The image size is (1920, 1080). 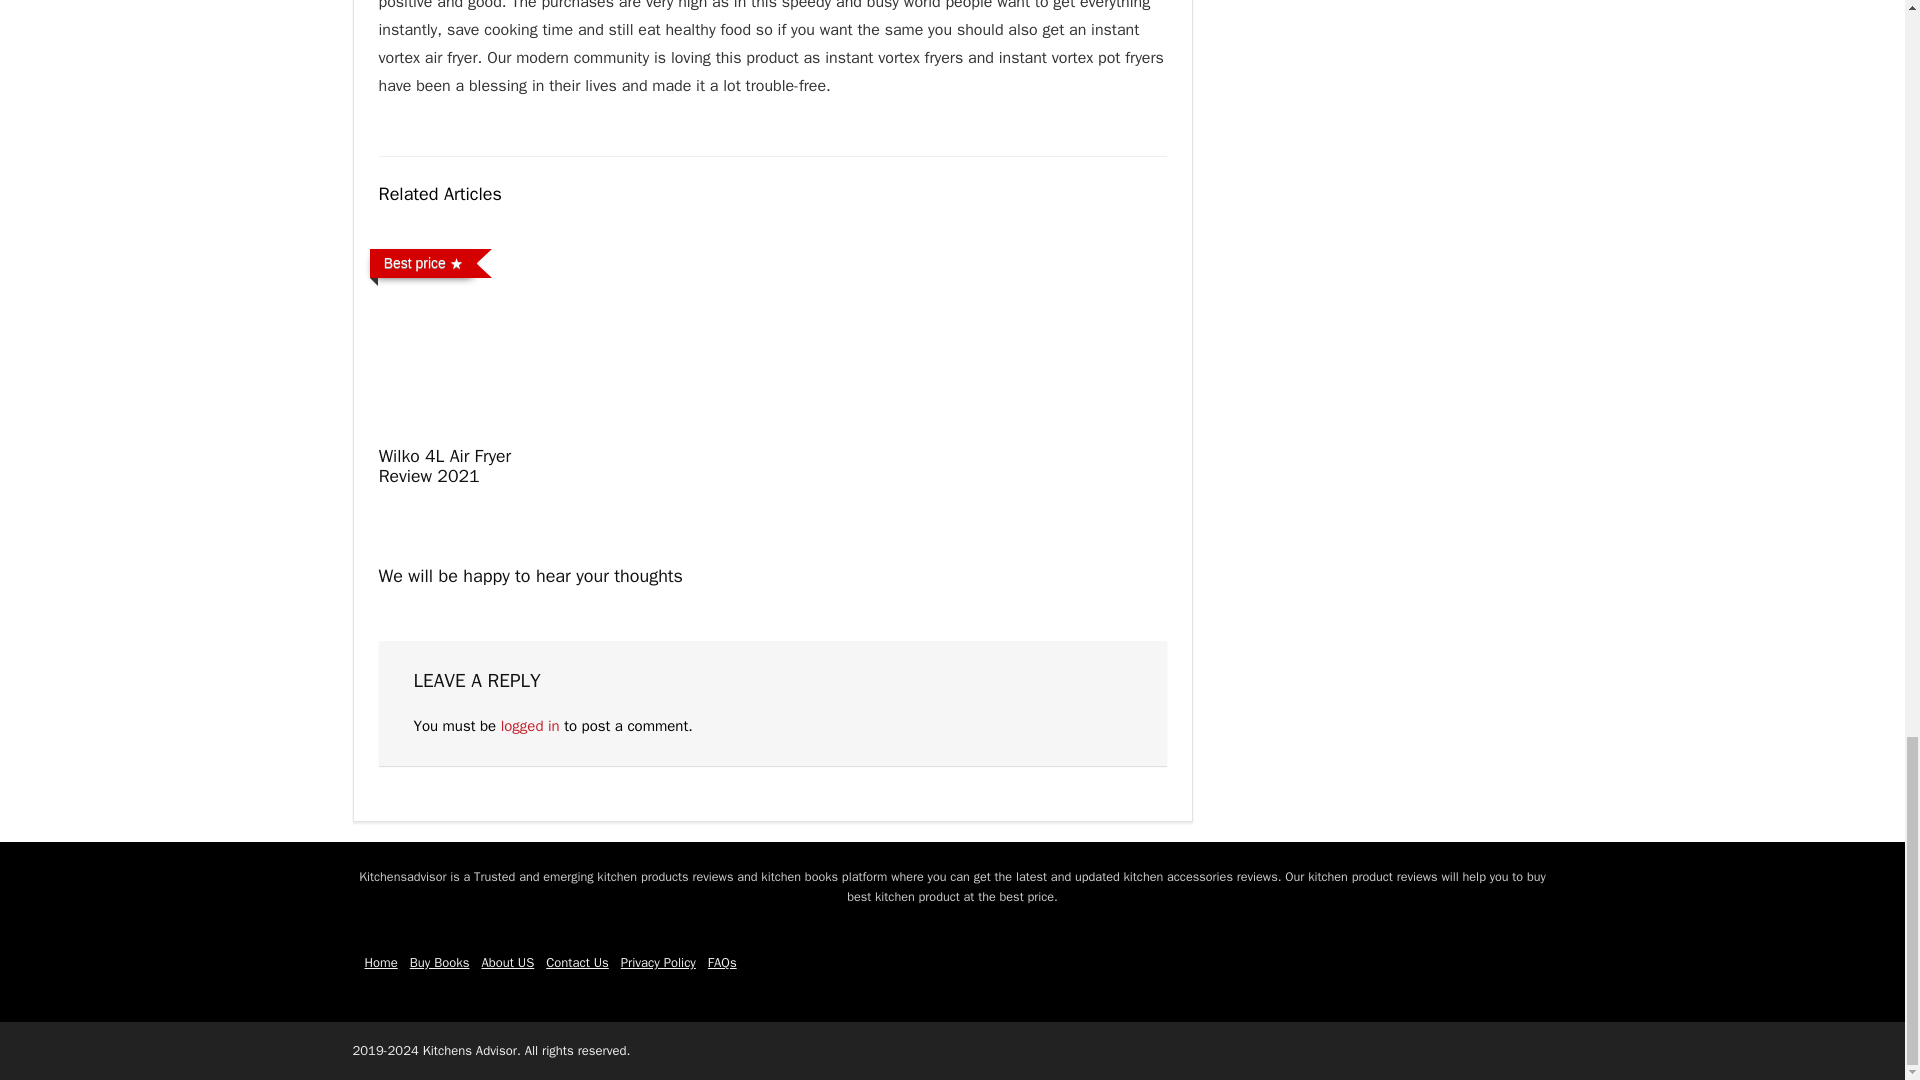 I want to click on FAQs, so click(x=722, y=962).